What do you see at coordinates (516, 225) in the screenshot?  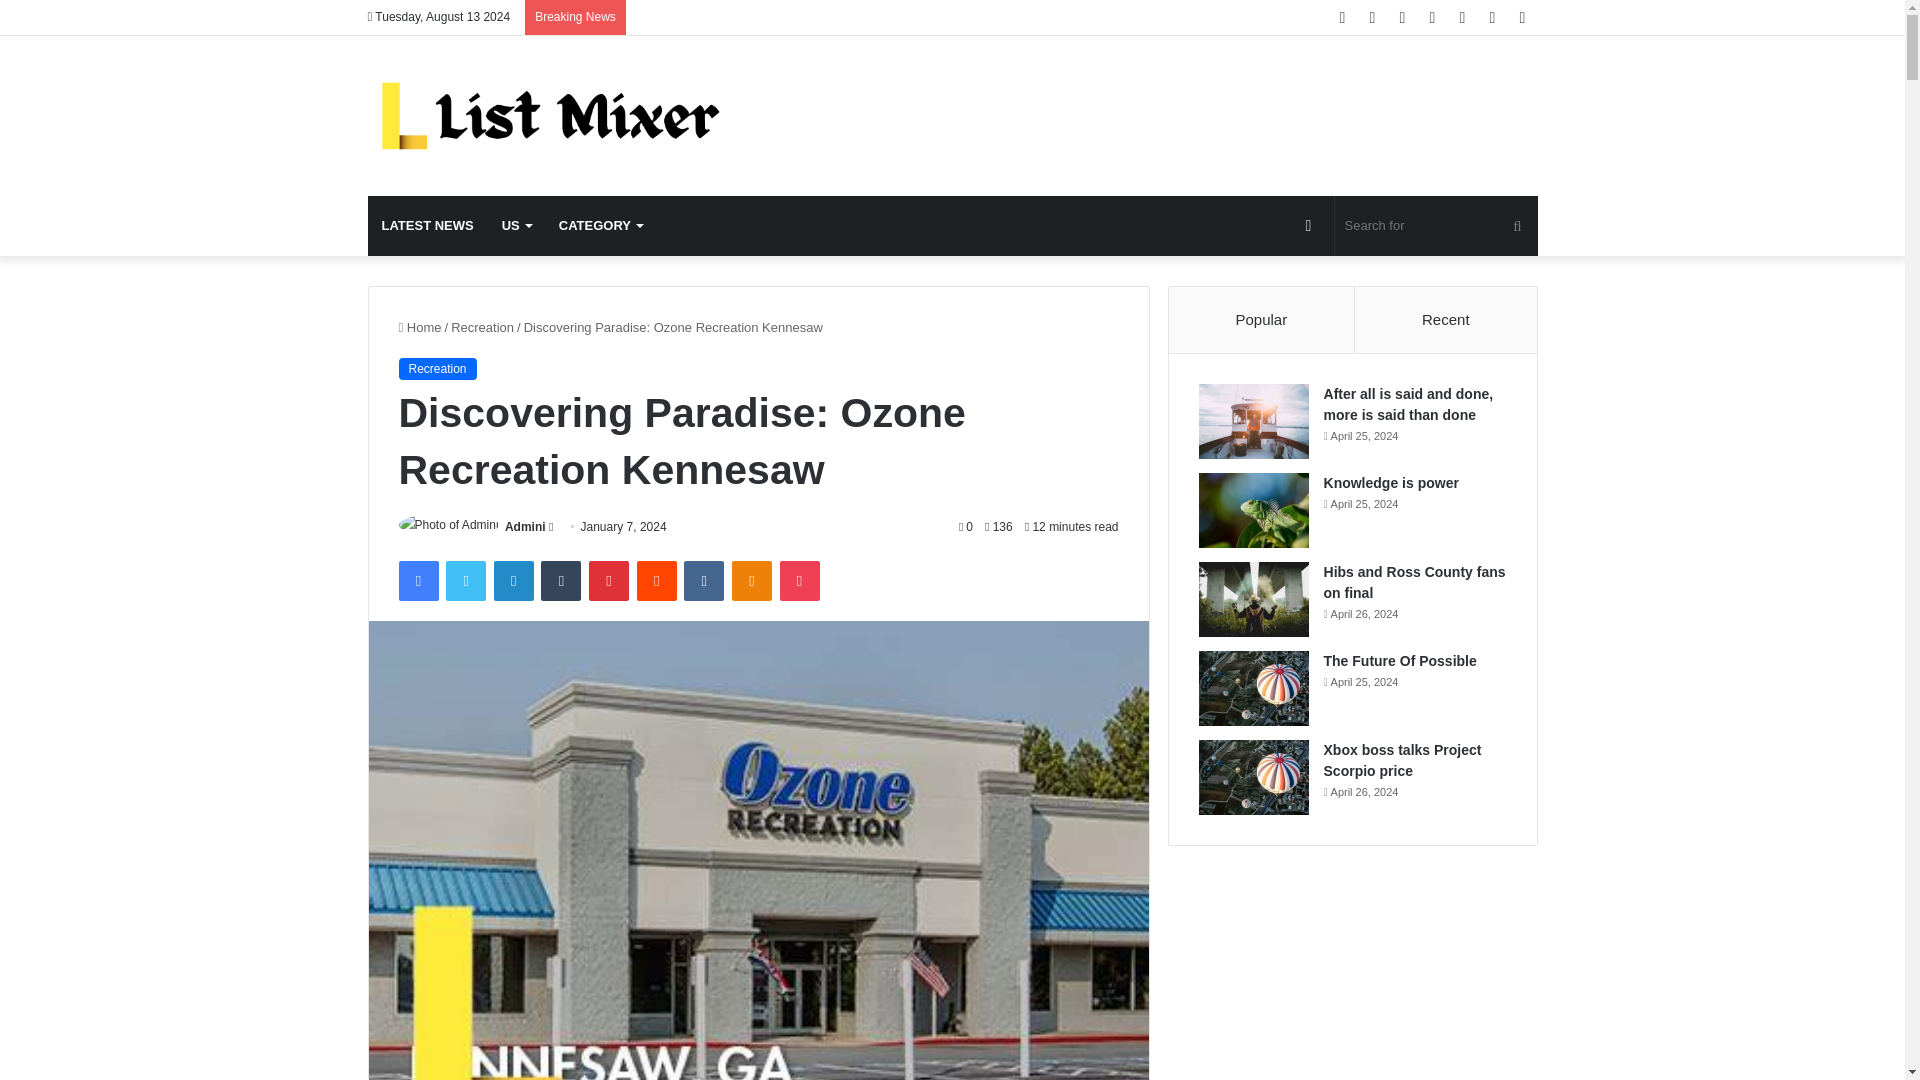 I see `US` at bounding box center [516, 225].